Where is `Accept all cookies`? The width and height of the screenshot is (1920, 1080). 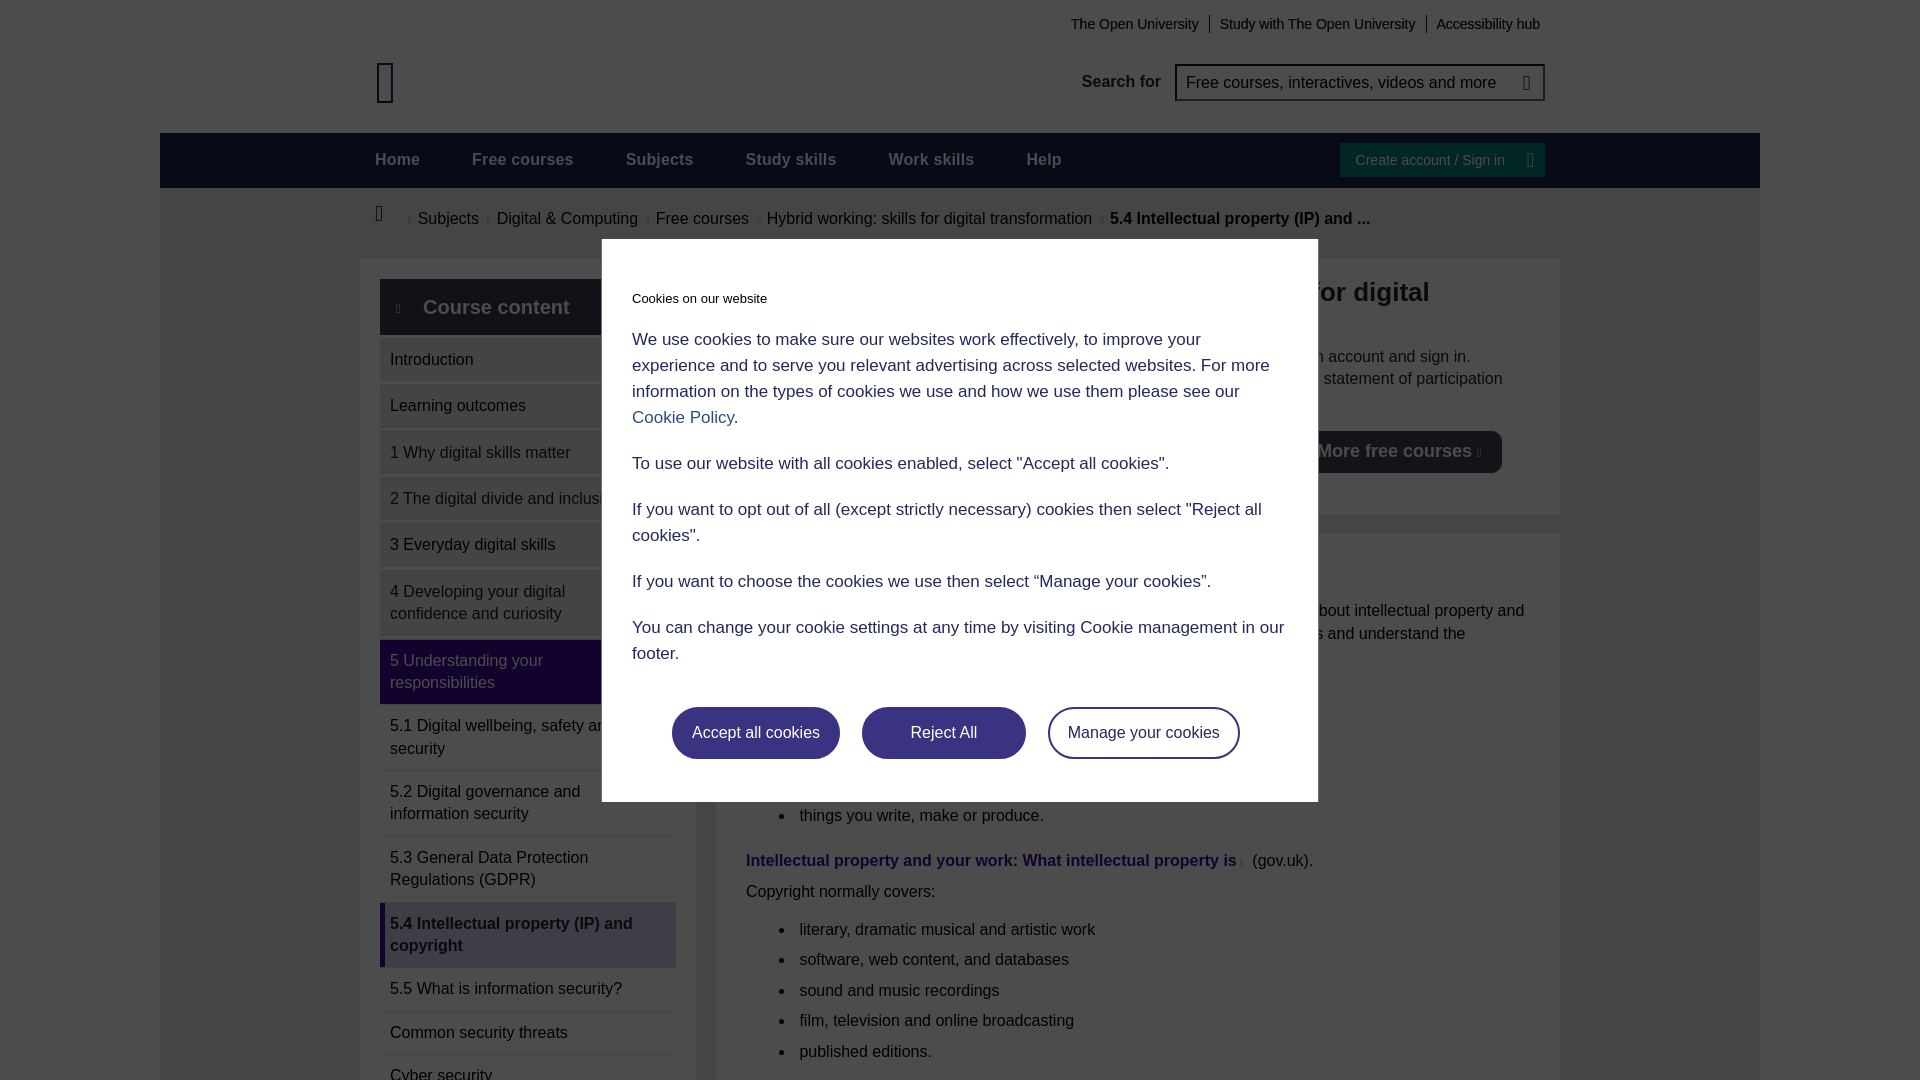
Accept all cookies is located at coordinates (756, 733).